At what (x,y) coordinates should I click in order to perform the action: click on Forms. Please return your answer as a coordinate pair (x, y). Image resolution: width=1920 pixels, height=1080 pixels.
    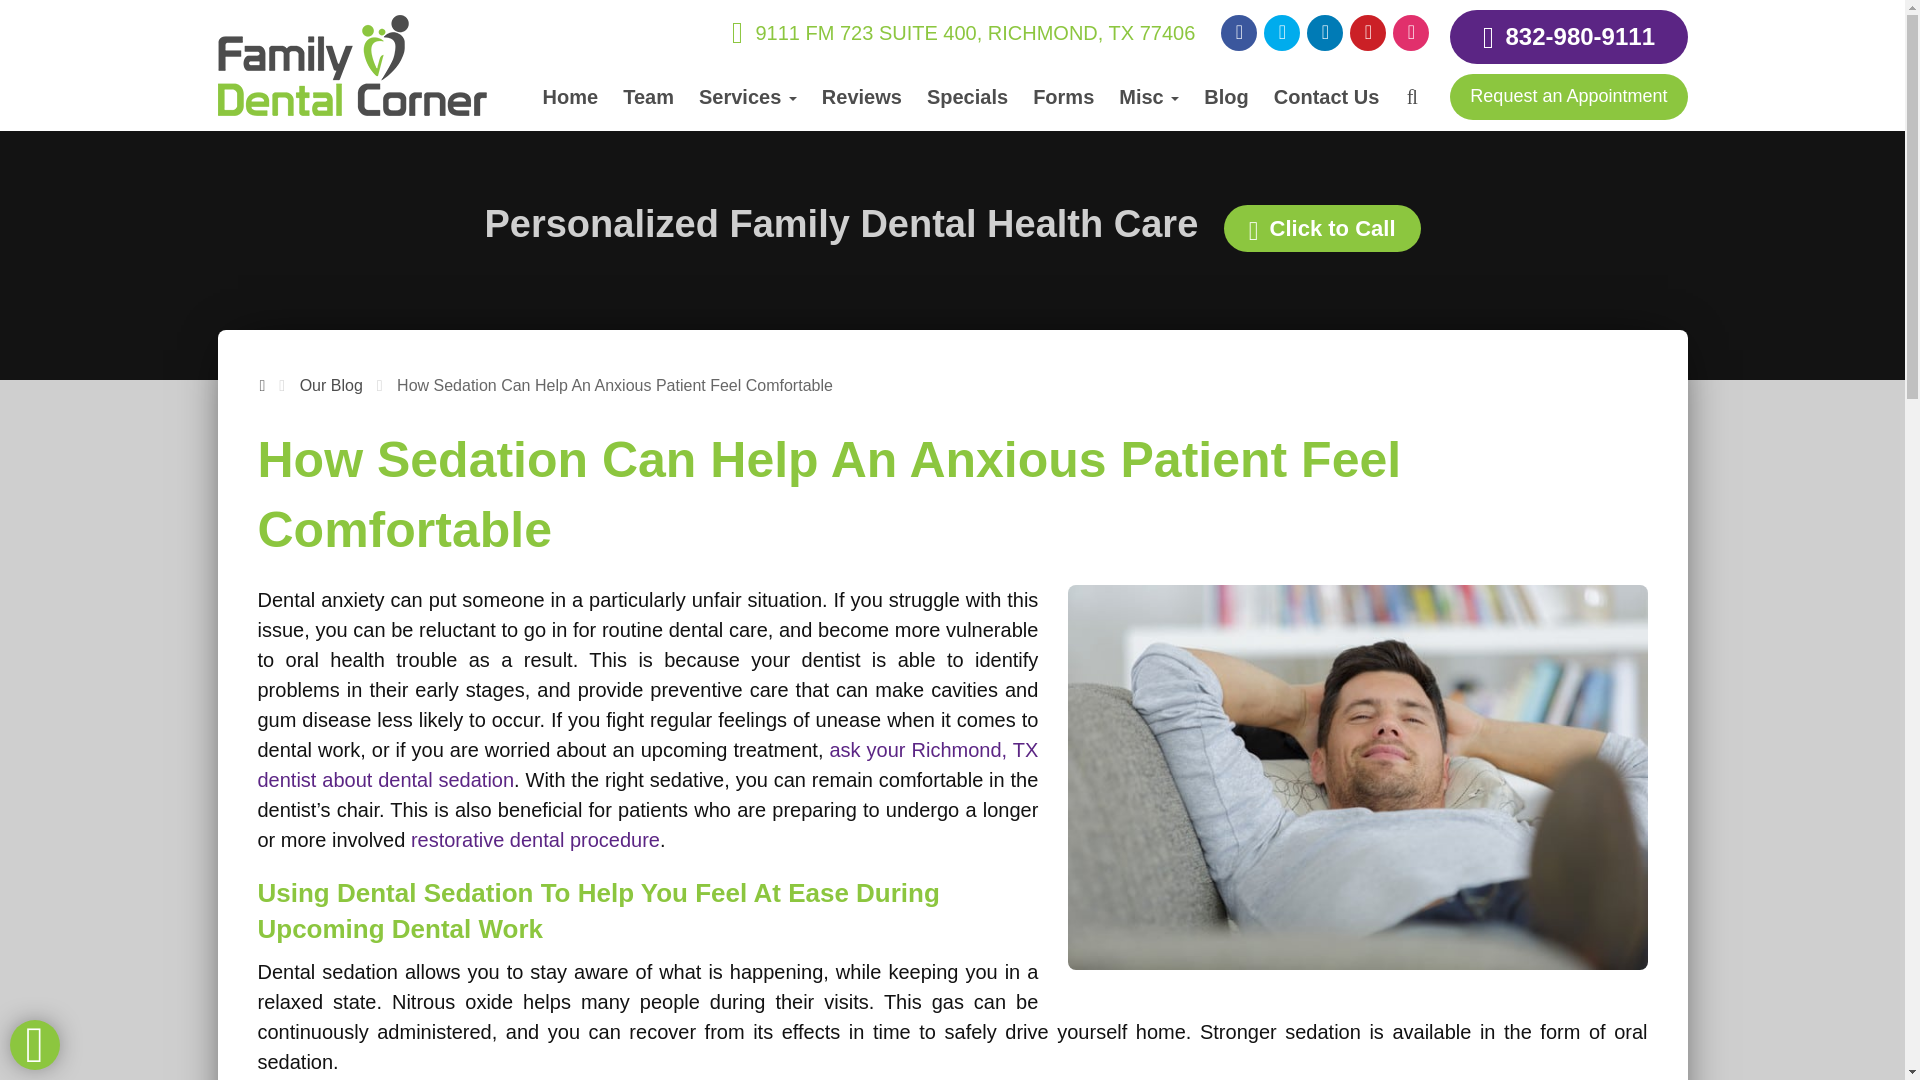
    Looking at the image, I should click on (1064, 96).